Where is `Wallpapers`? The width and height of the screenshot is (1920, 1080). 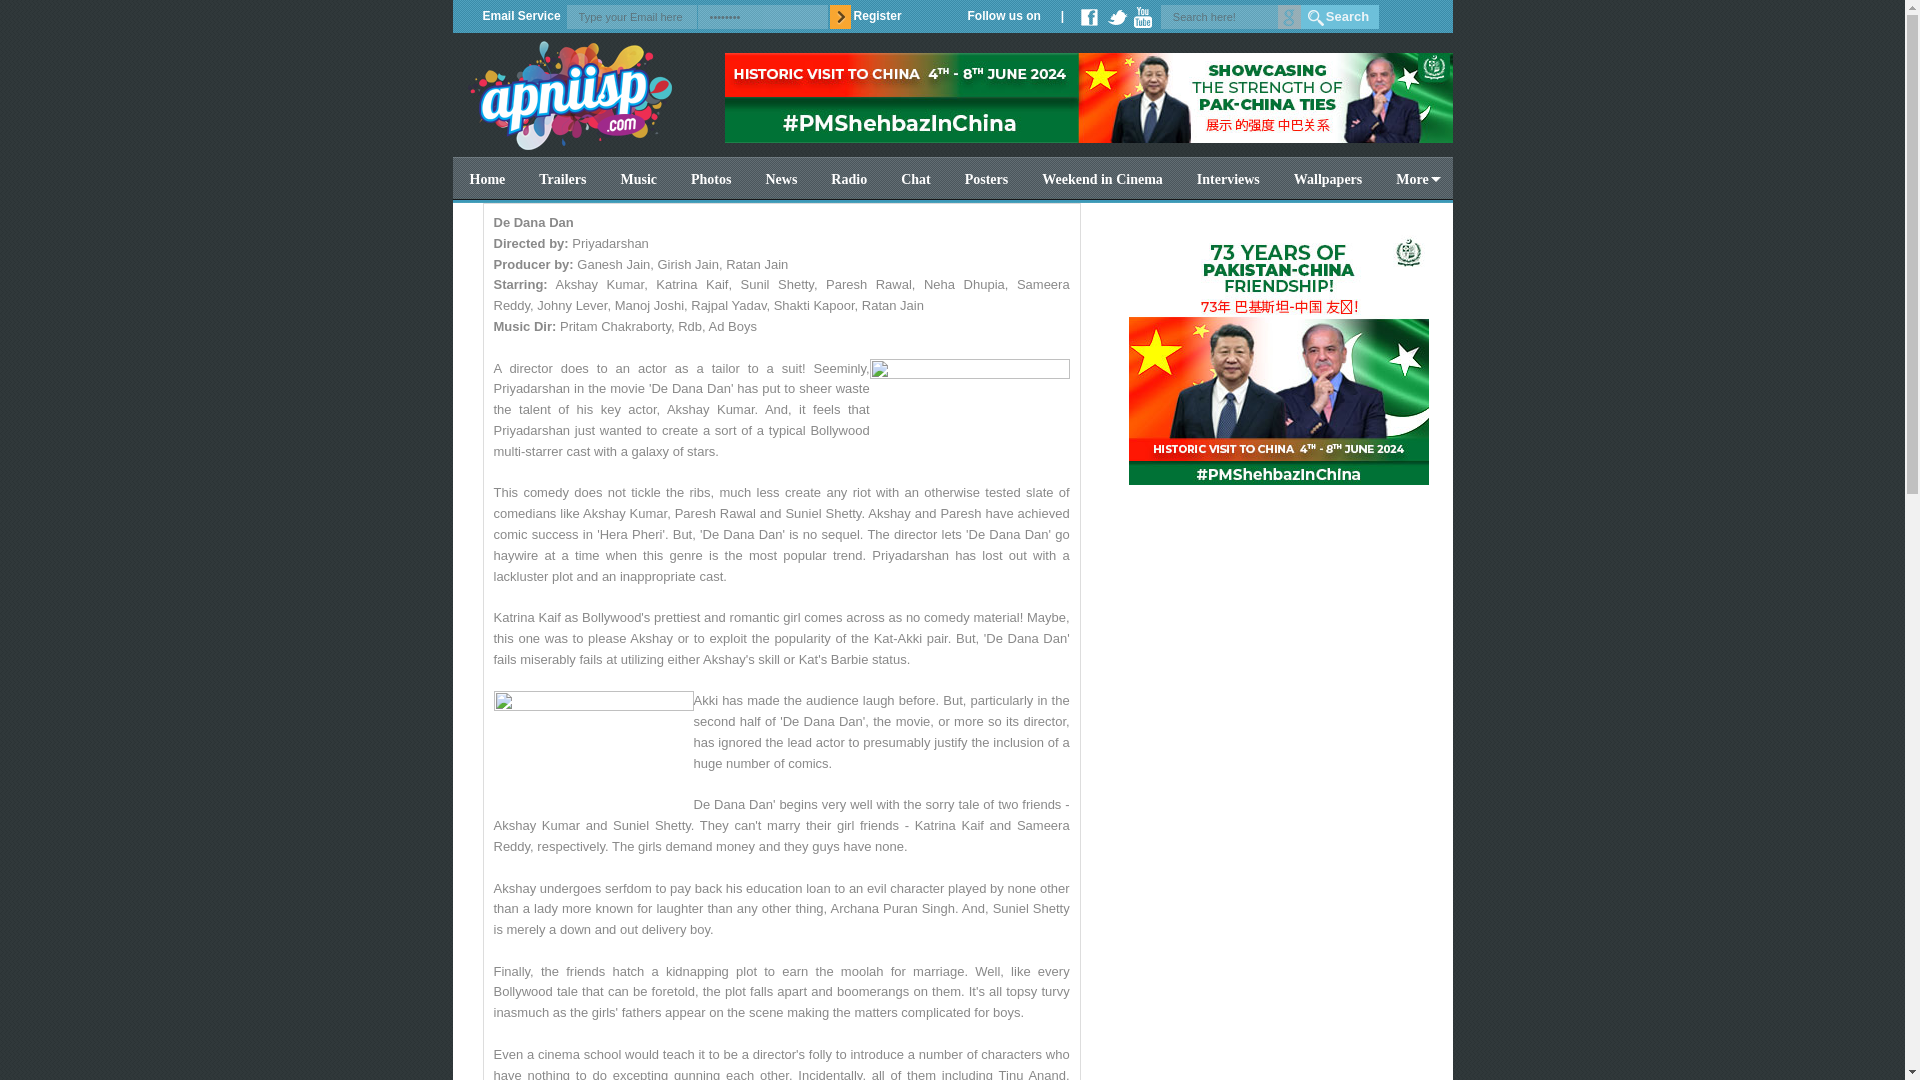
Wallpapers is located at coordinates (1327, 179).